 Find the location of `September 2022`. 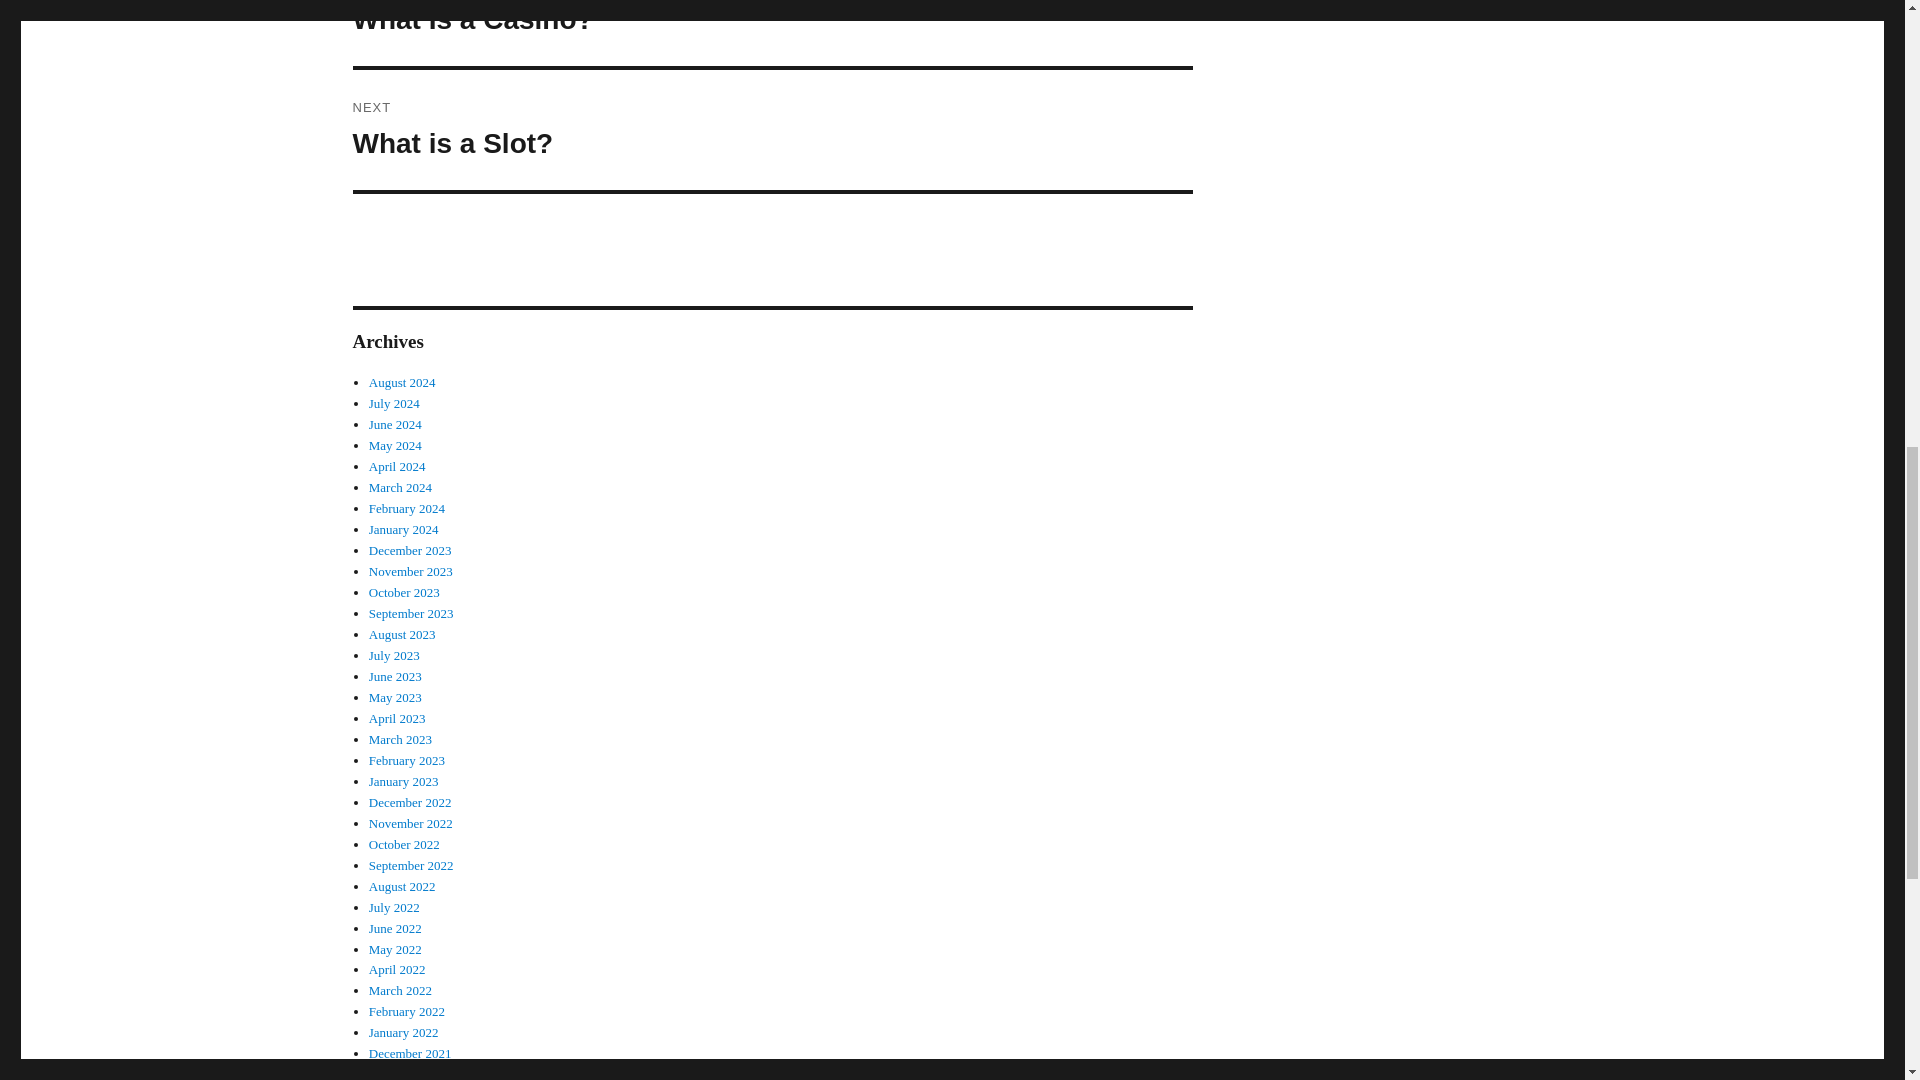

September 2022 is located at coordinates (772, 32).